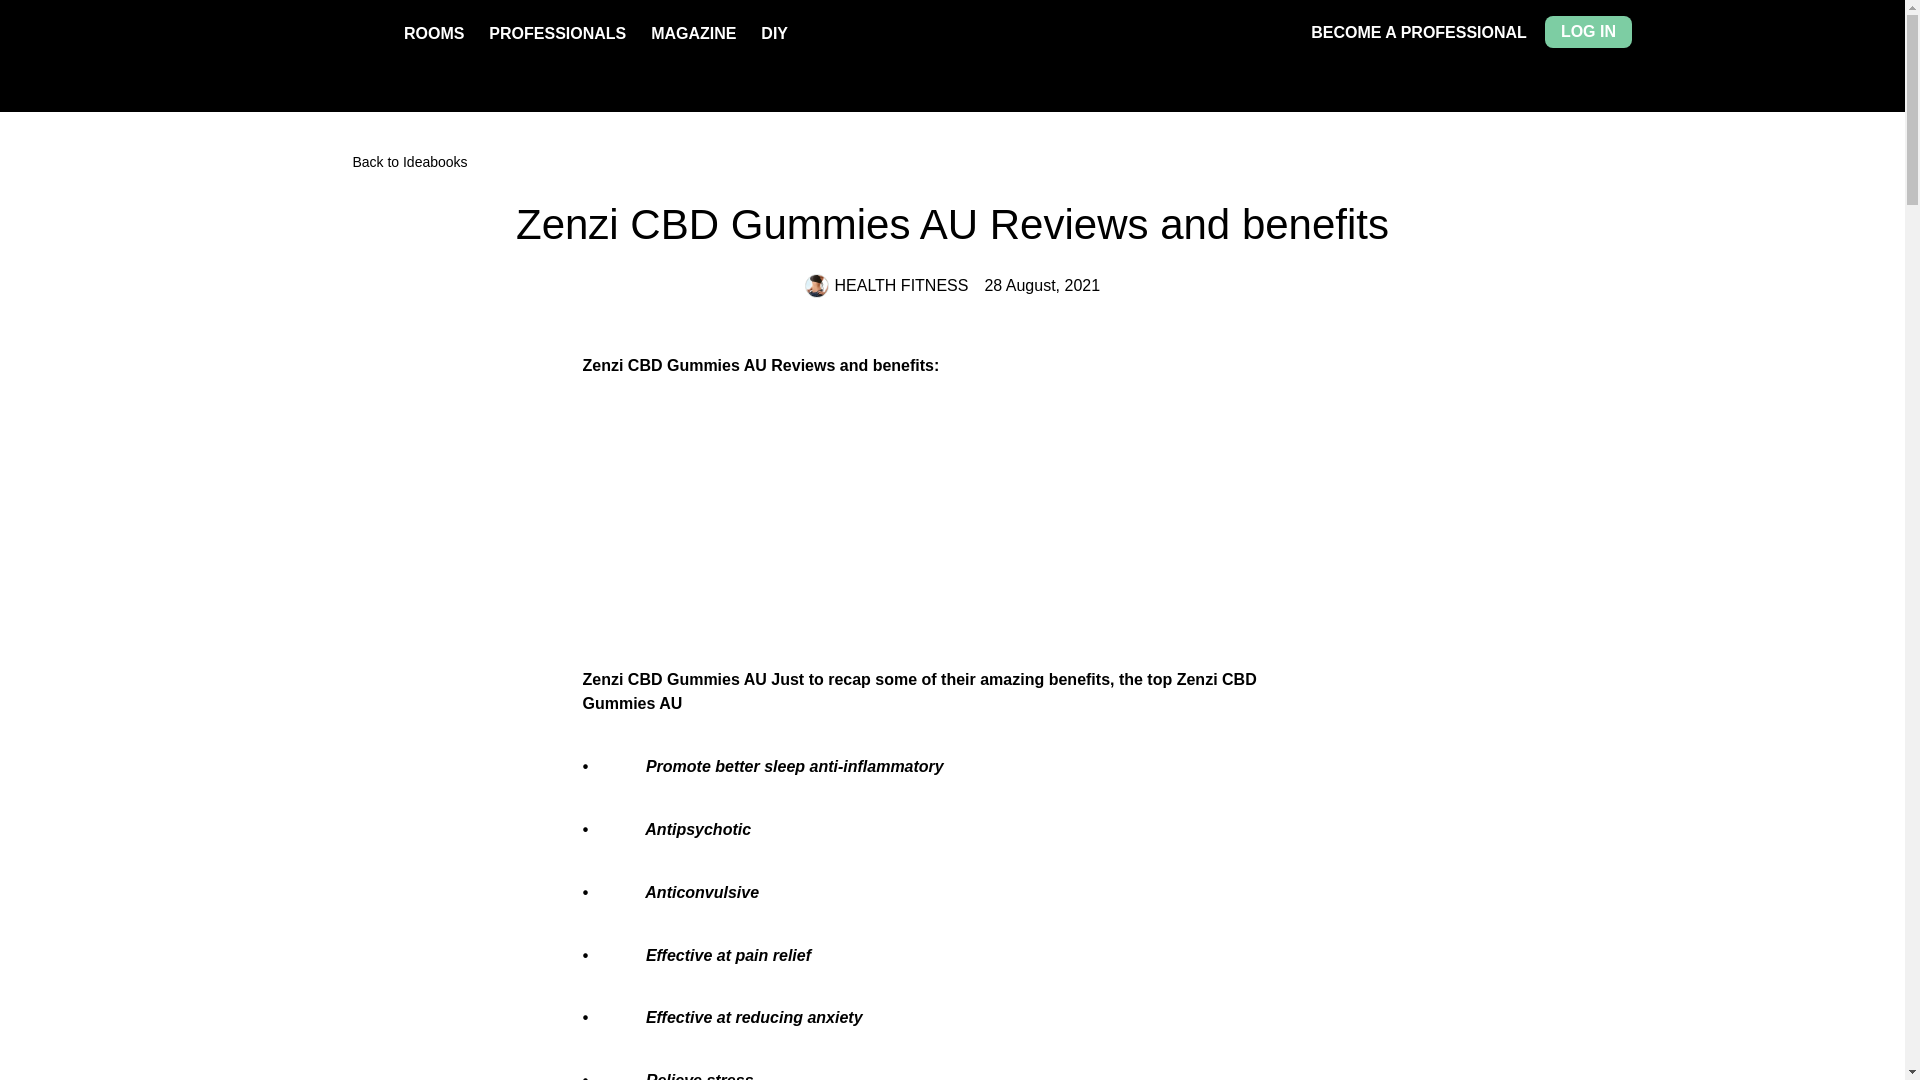 Image resolution: width=1920 pixels, height=1080 pixels. I want to click on ROOMS, so click(434, 33).